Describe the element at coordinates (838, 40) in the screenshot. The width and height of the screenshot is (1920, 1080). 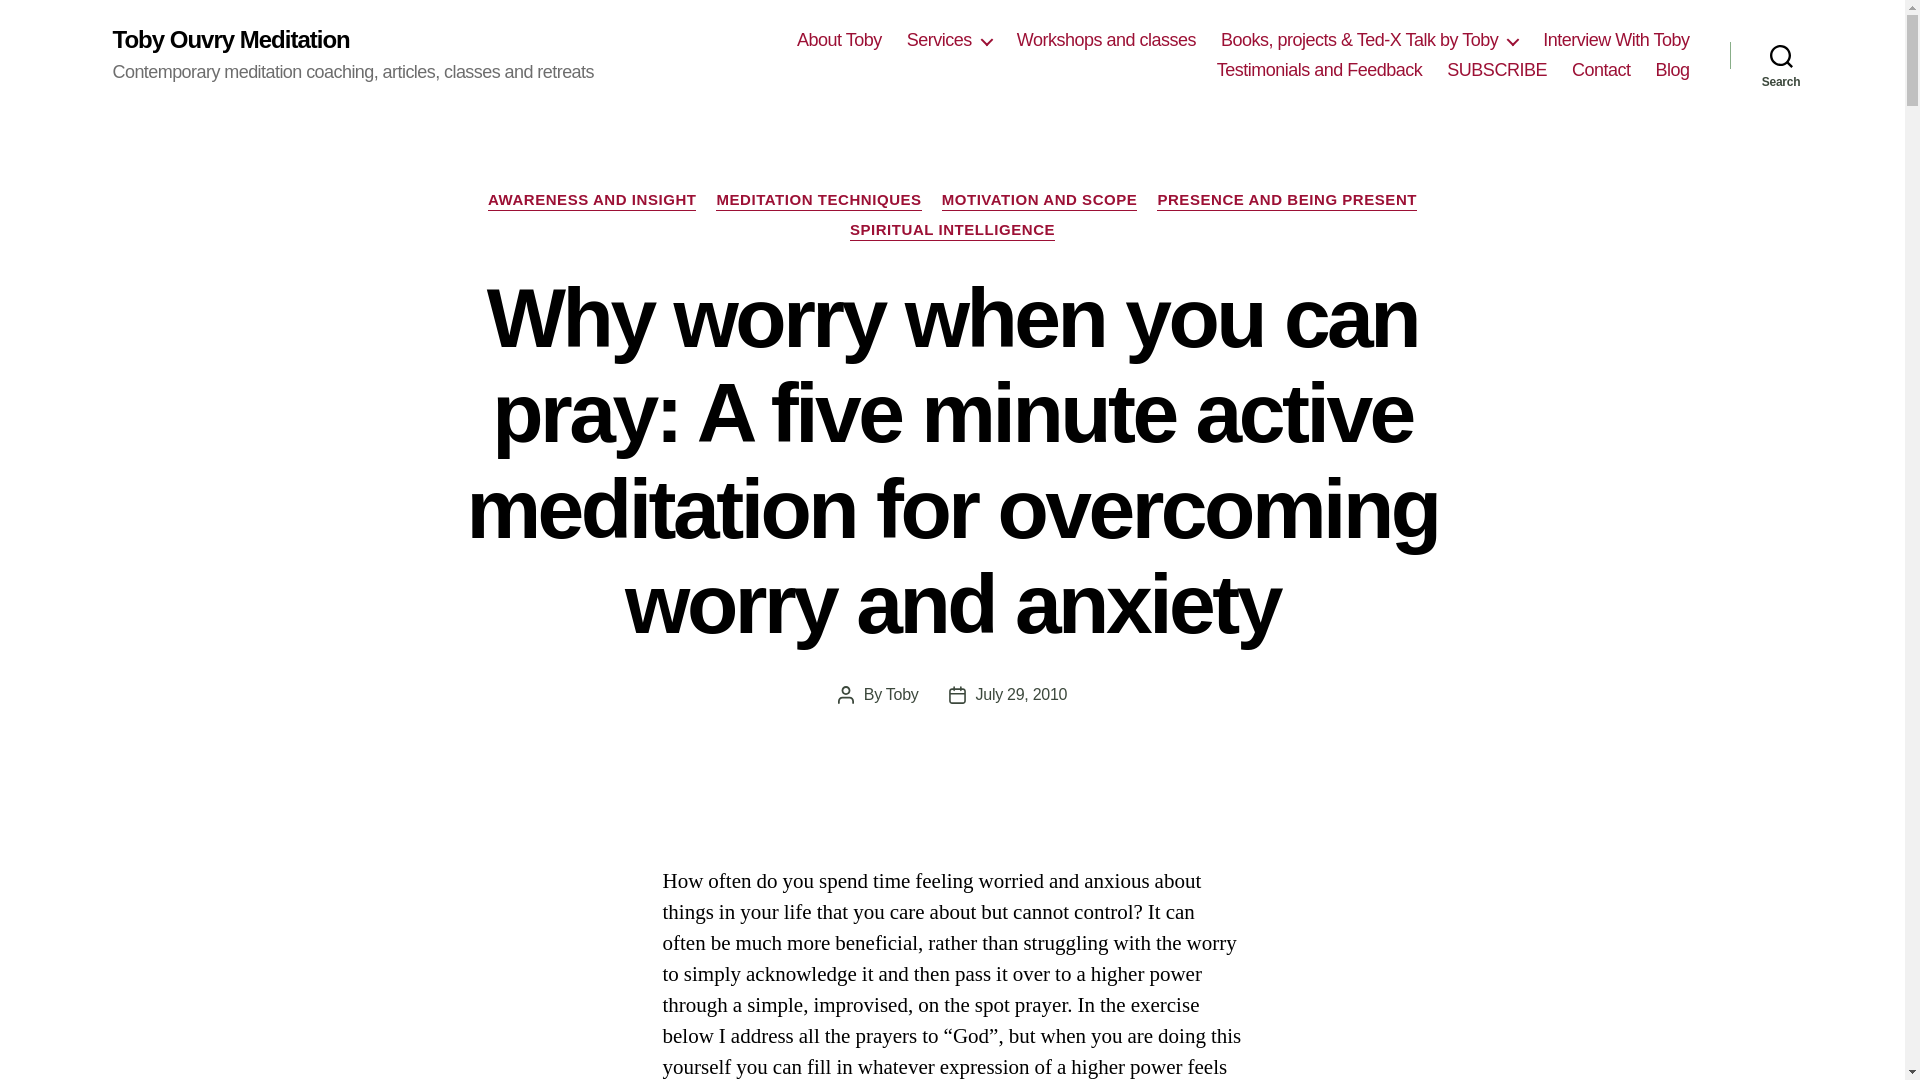
I see `About Toby` at that location.